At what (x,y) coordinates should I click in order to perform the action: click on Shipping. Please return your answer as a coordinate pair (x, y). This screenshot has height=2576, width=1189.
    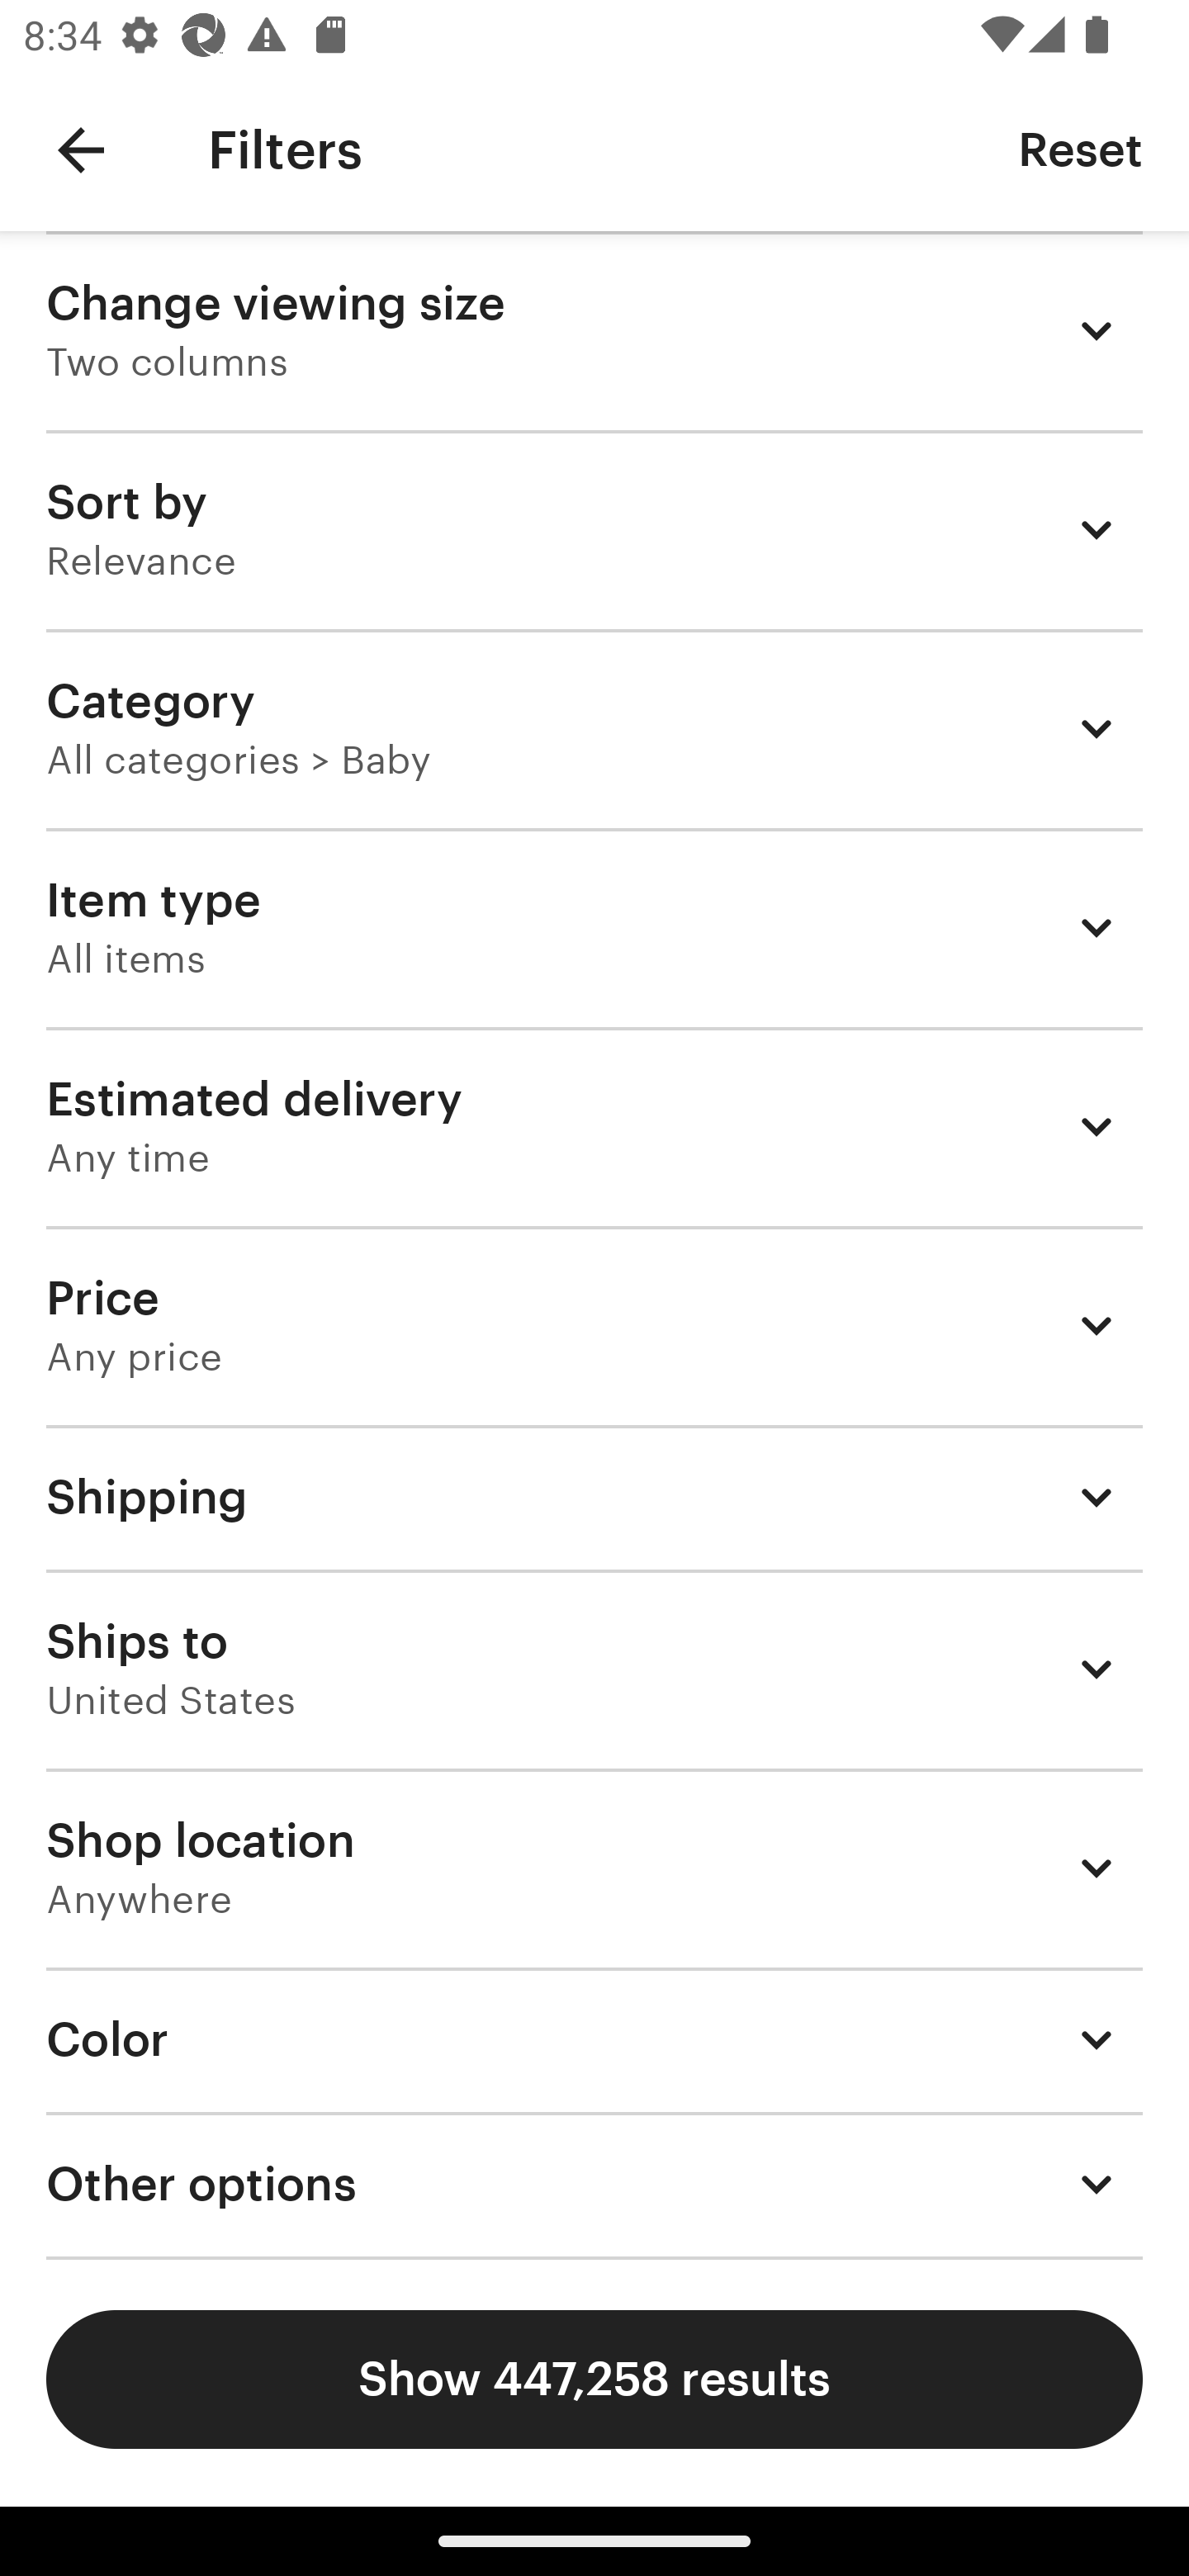
    Looking at the image, I should click on (594, 1496).